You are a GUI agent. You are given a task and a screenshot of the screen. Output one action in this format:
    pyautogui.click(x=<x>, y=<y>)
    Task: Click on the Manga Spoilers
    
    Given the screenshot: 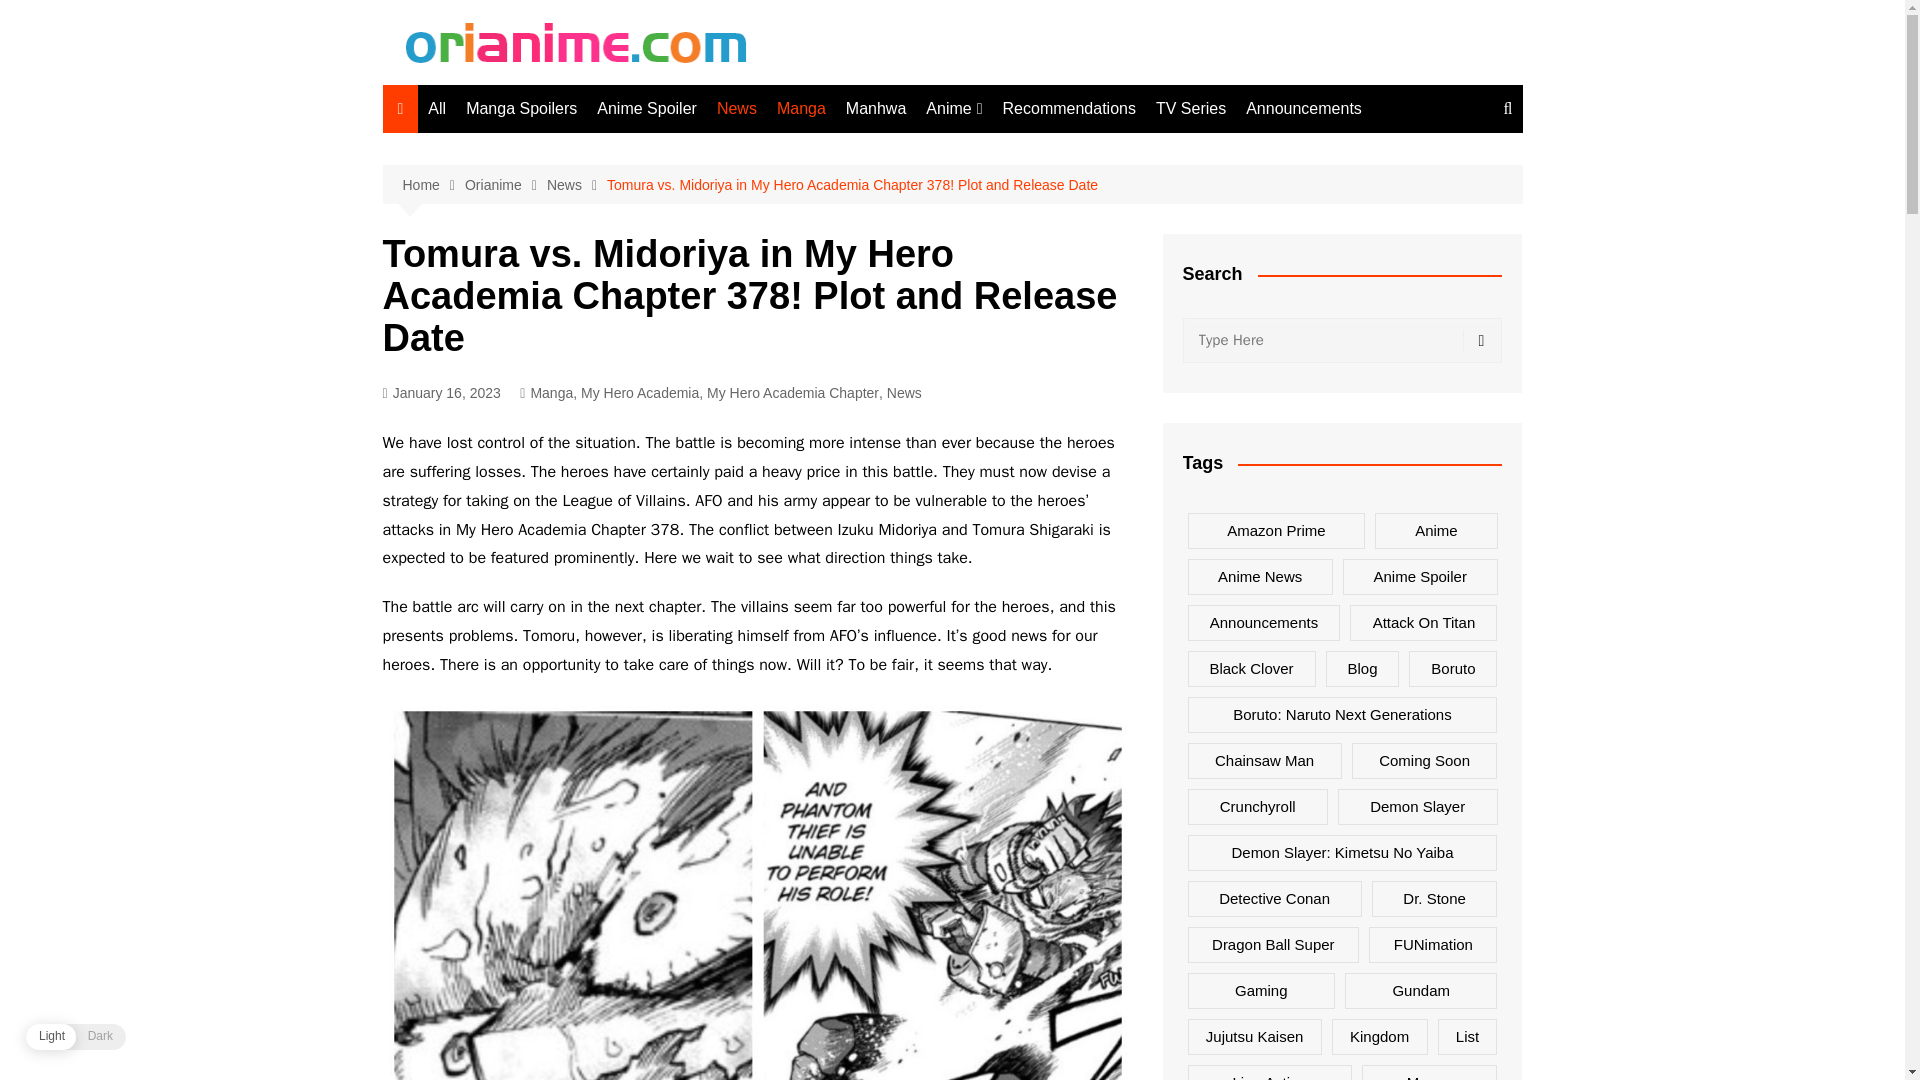 What is the action you would take?
    pyautogui.click(x=522, y=108)
    